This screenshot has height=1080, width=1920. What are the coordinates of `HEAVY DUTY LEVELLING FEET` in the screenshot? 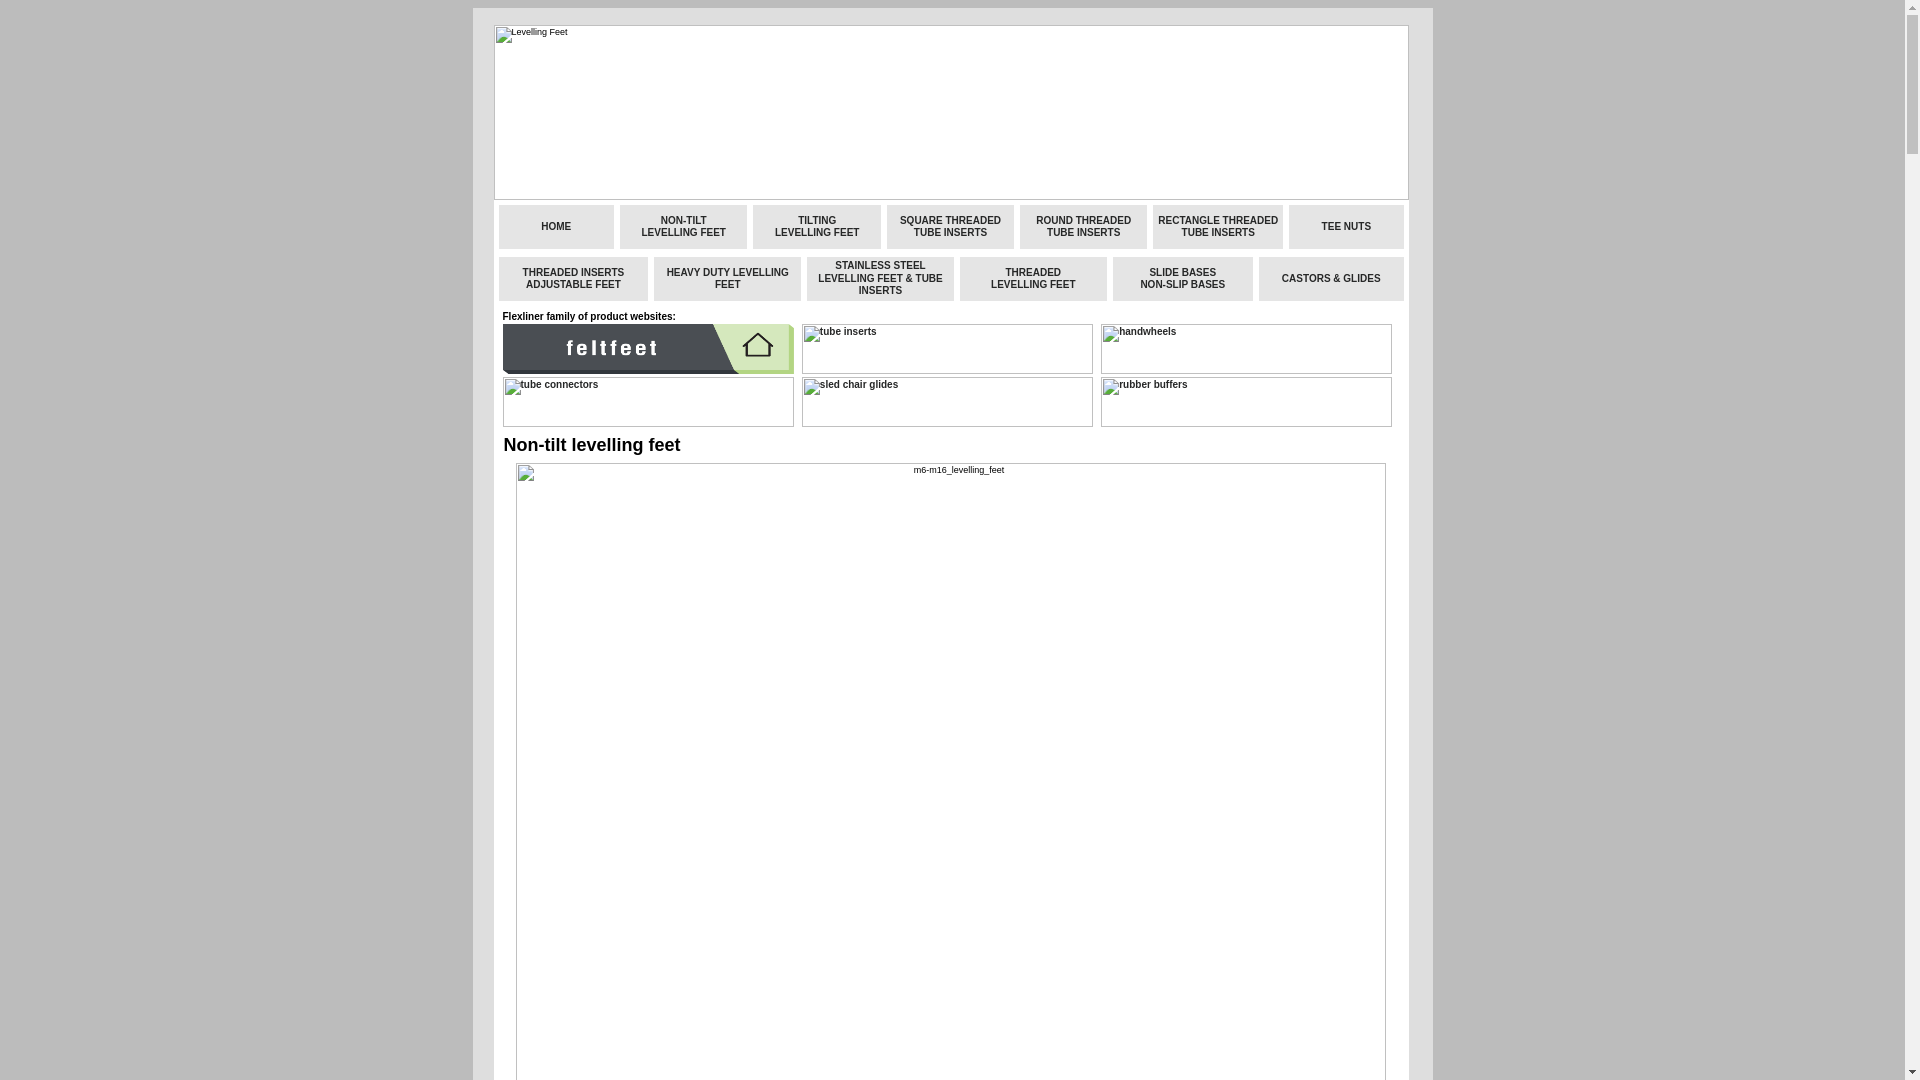 It's located at (728, 278).